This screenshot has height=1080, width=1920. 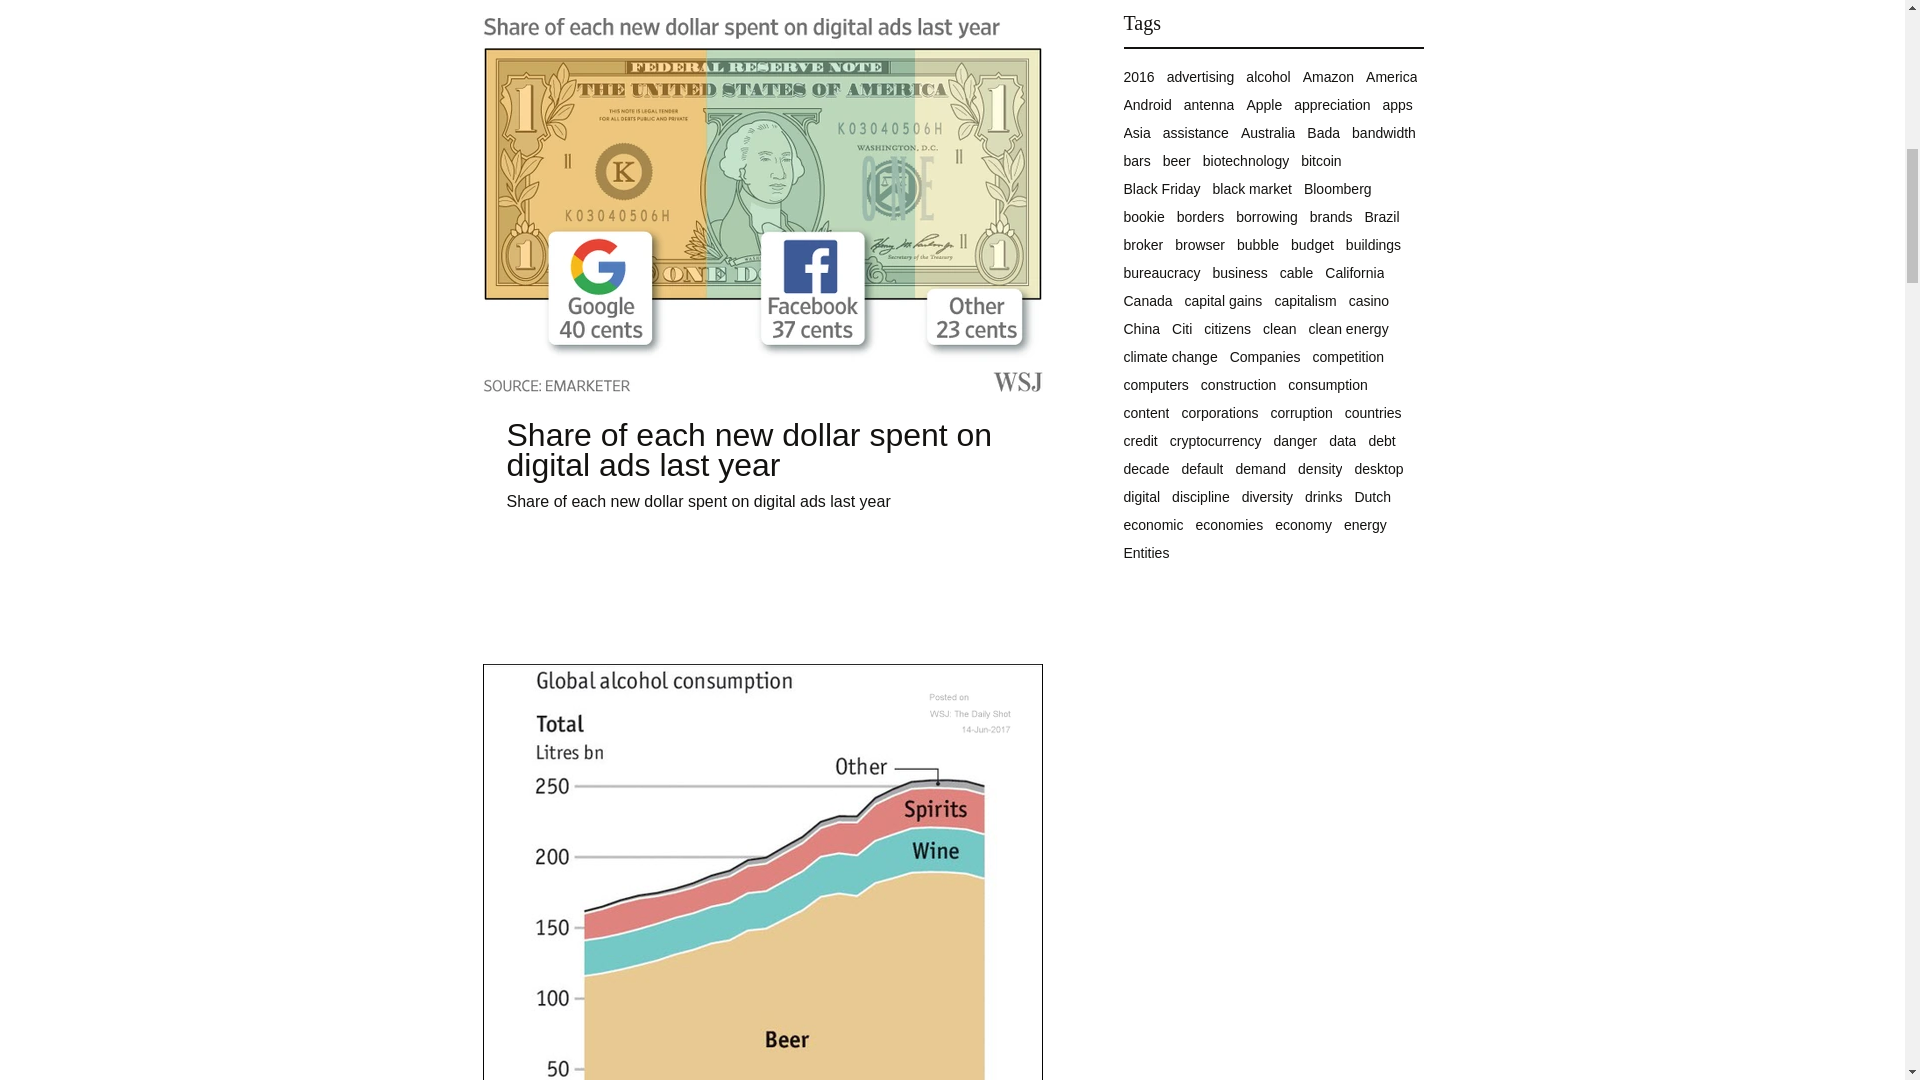 I want to click on assistance, so click(x=1196, y=133).